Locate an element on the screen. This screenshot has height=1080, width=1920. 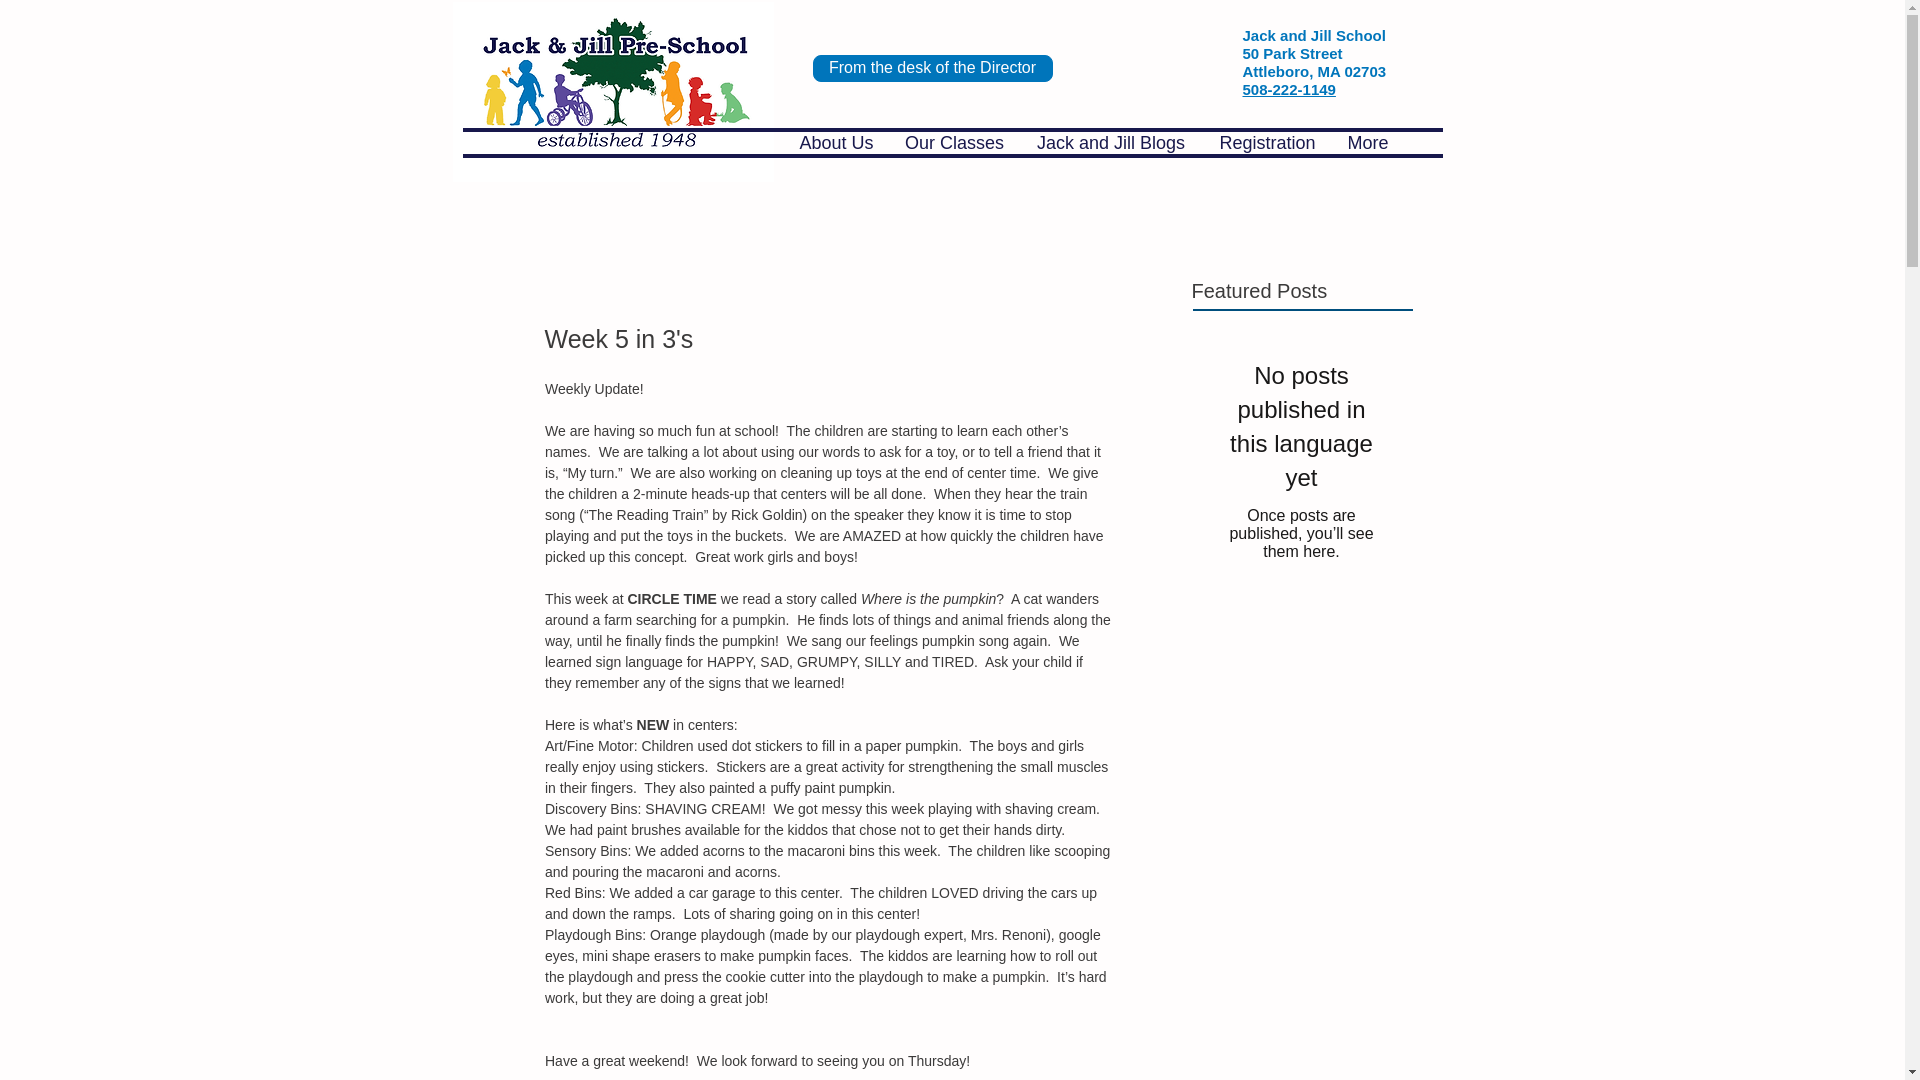
508-222-1149 is located at coordinates (1288, 90).